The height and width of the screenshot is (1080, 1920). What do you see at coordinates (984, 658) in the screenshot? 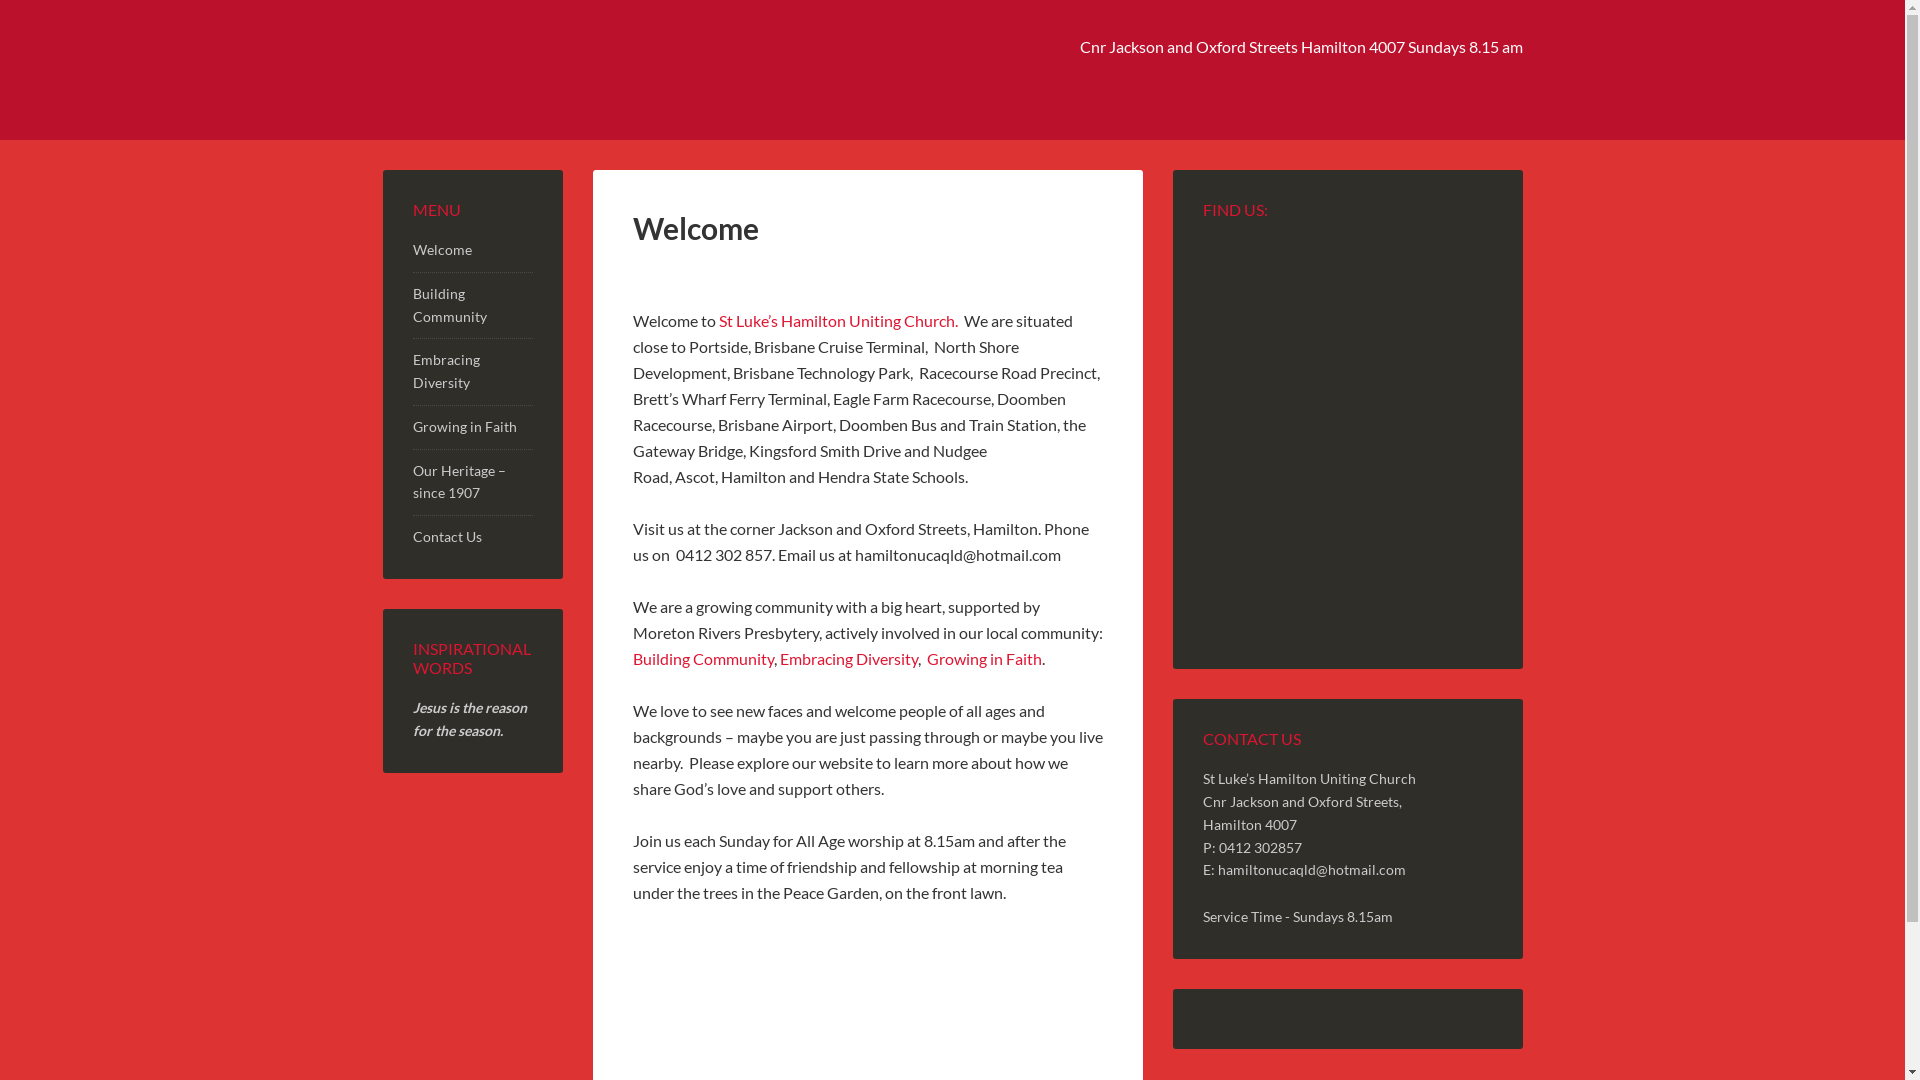
I see `Growing in Faith` at bounding box center [984, 658].